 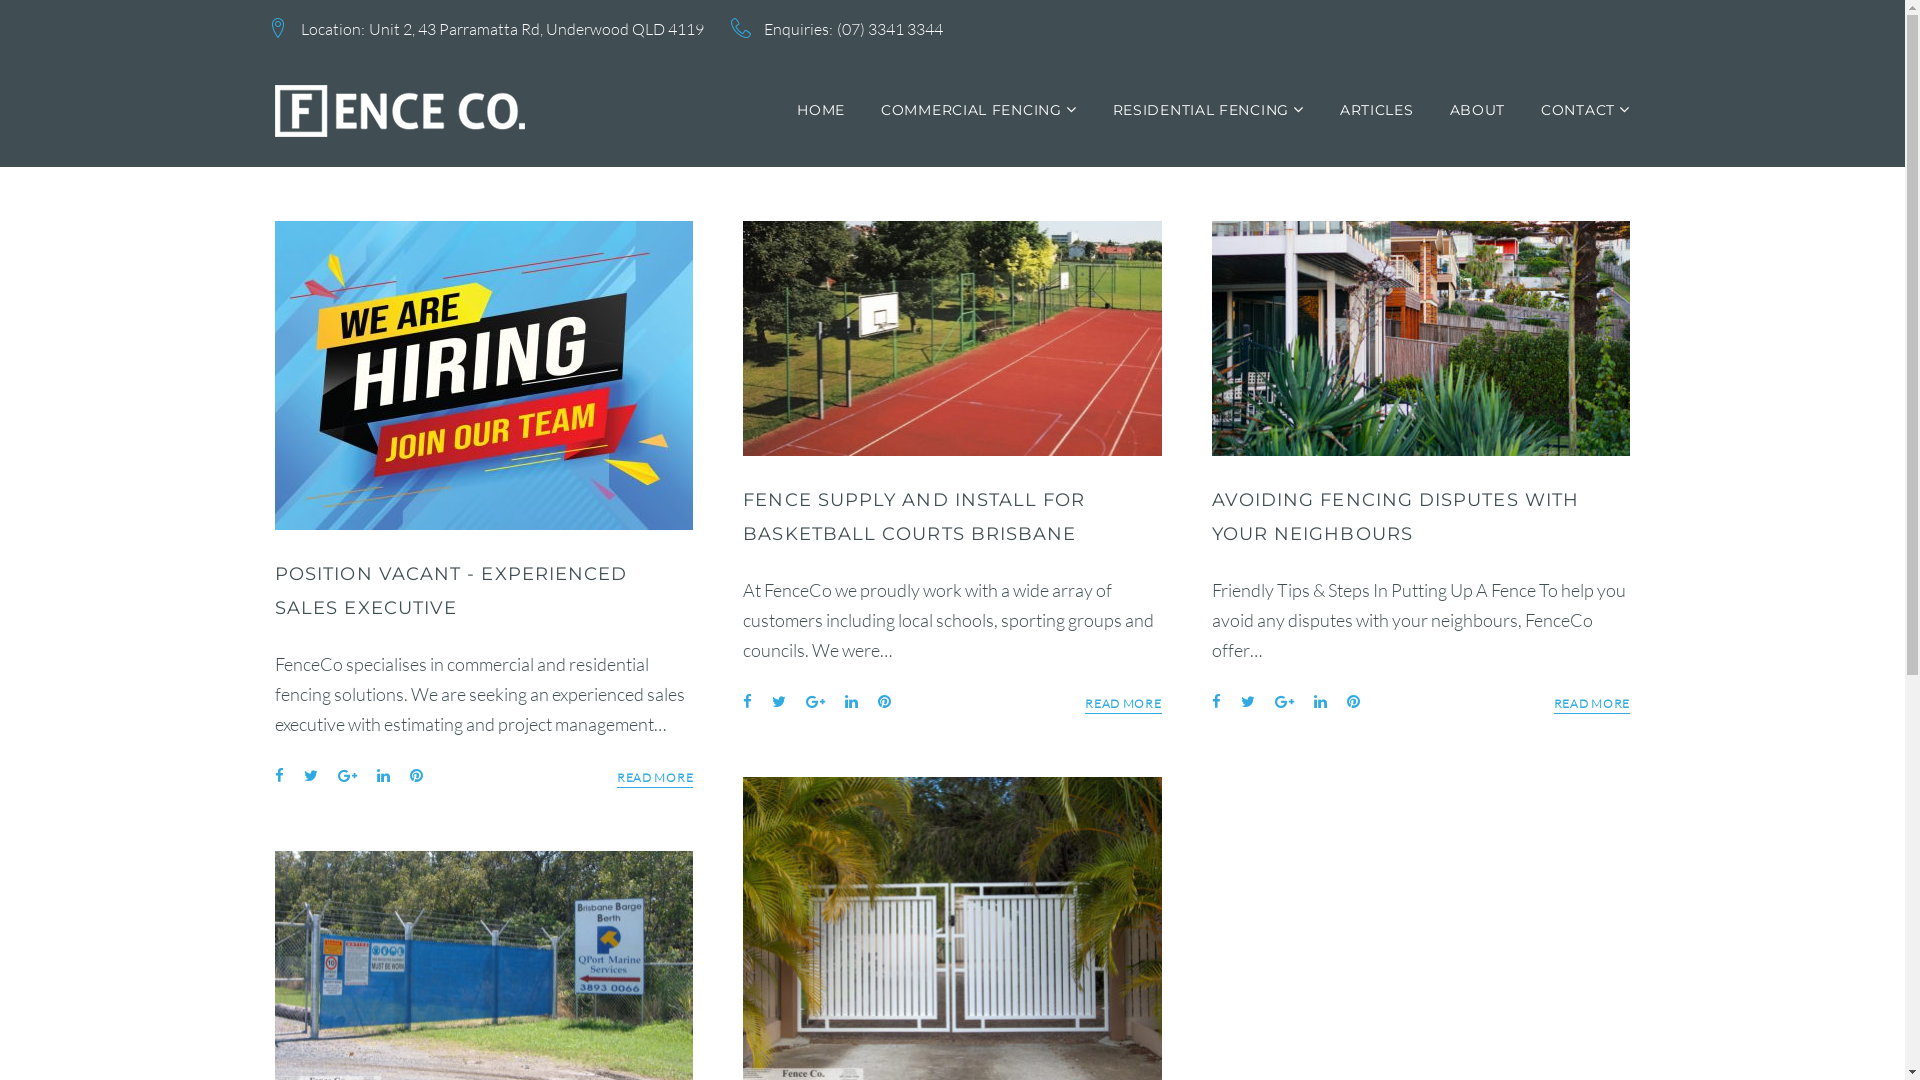 What do you see at coordinates (384, 776) in the screenshot?
I see `LinkedIn` at bounding box center [384, 776].